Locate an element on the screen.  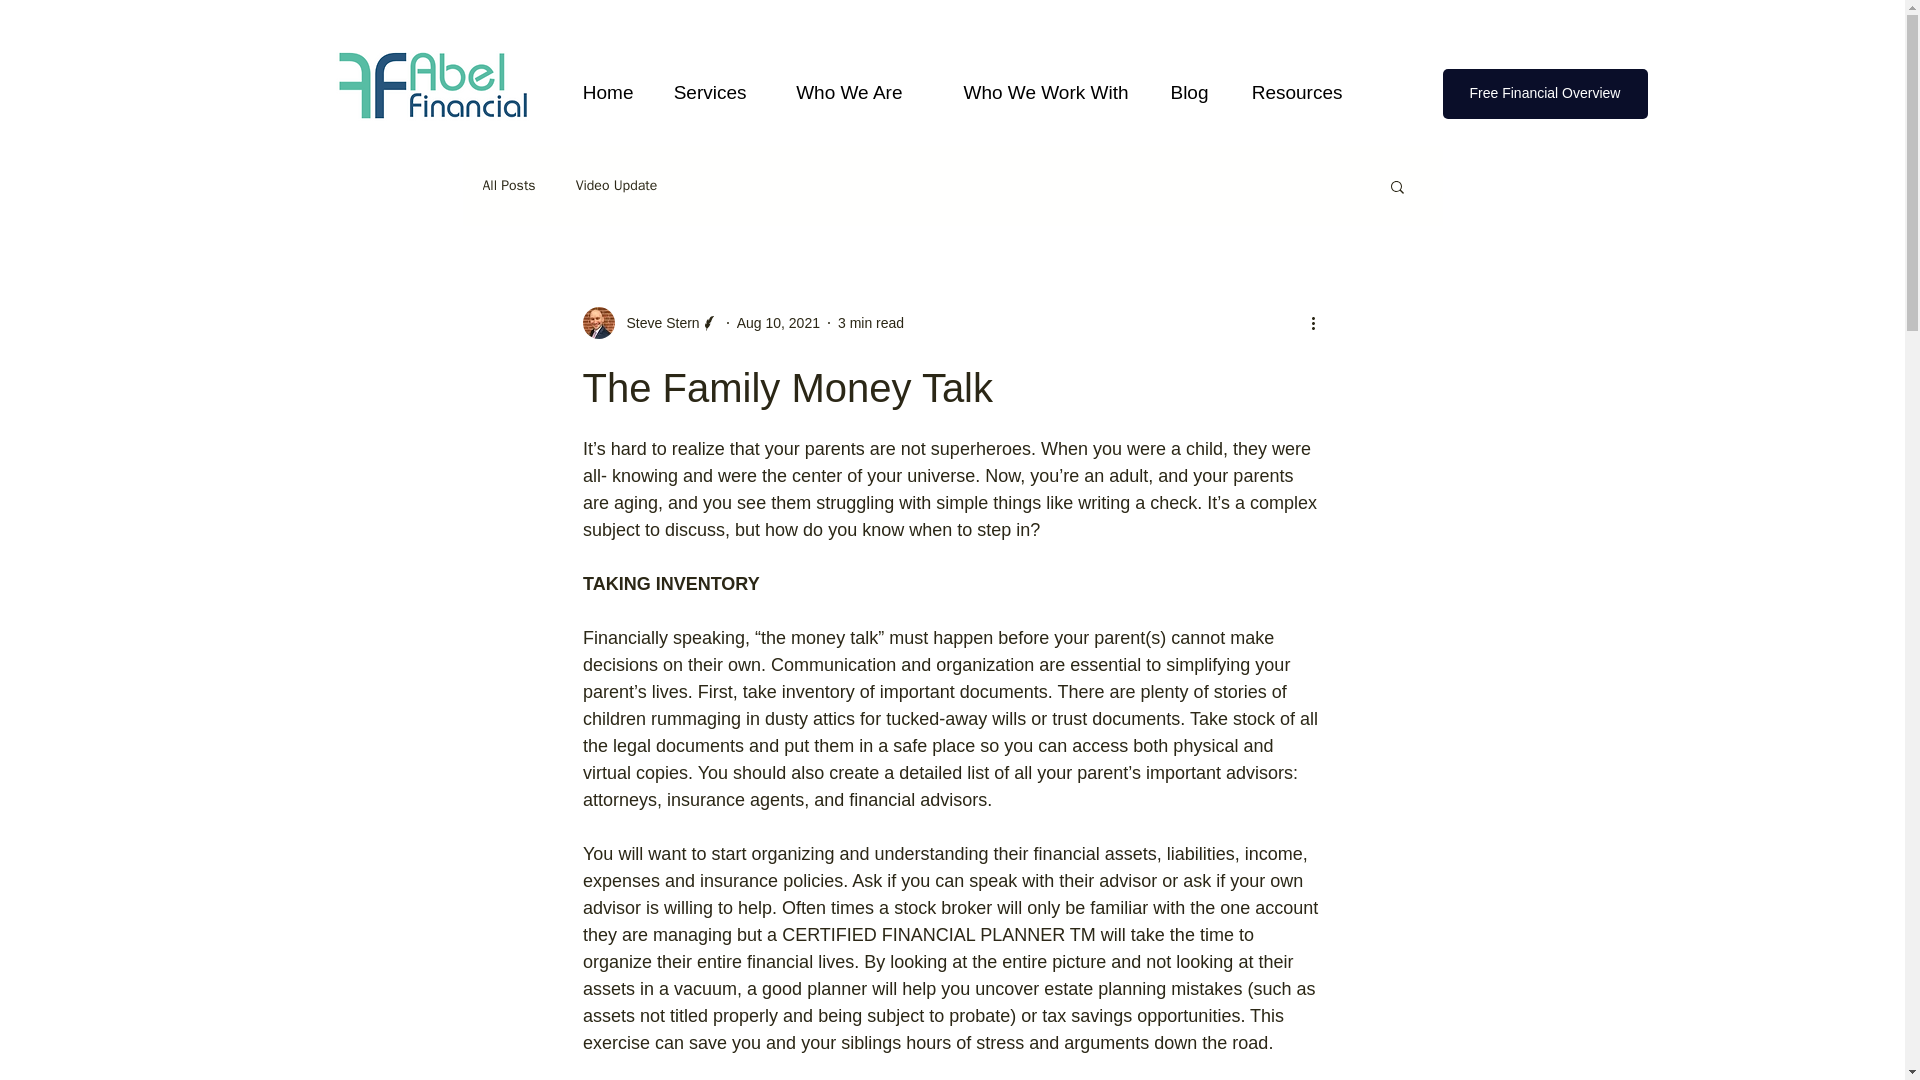
3 min read is located at coordinates (870, 322).